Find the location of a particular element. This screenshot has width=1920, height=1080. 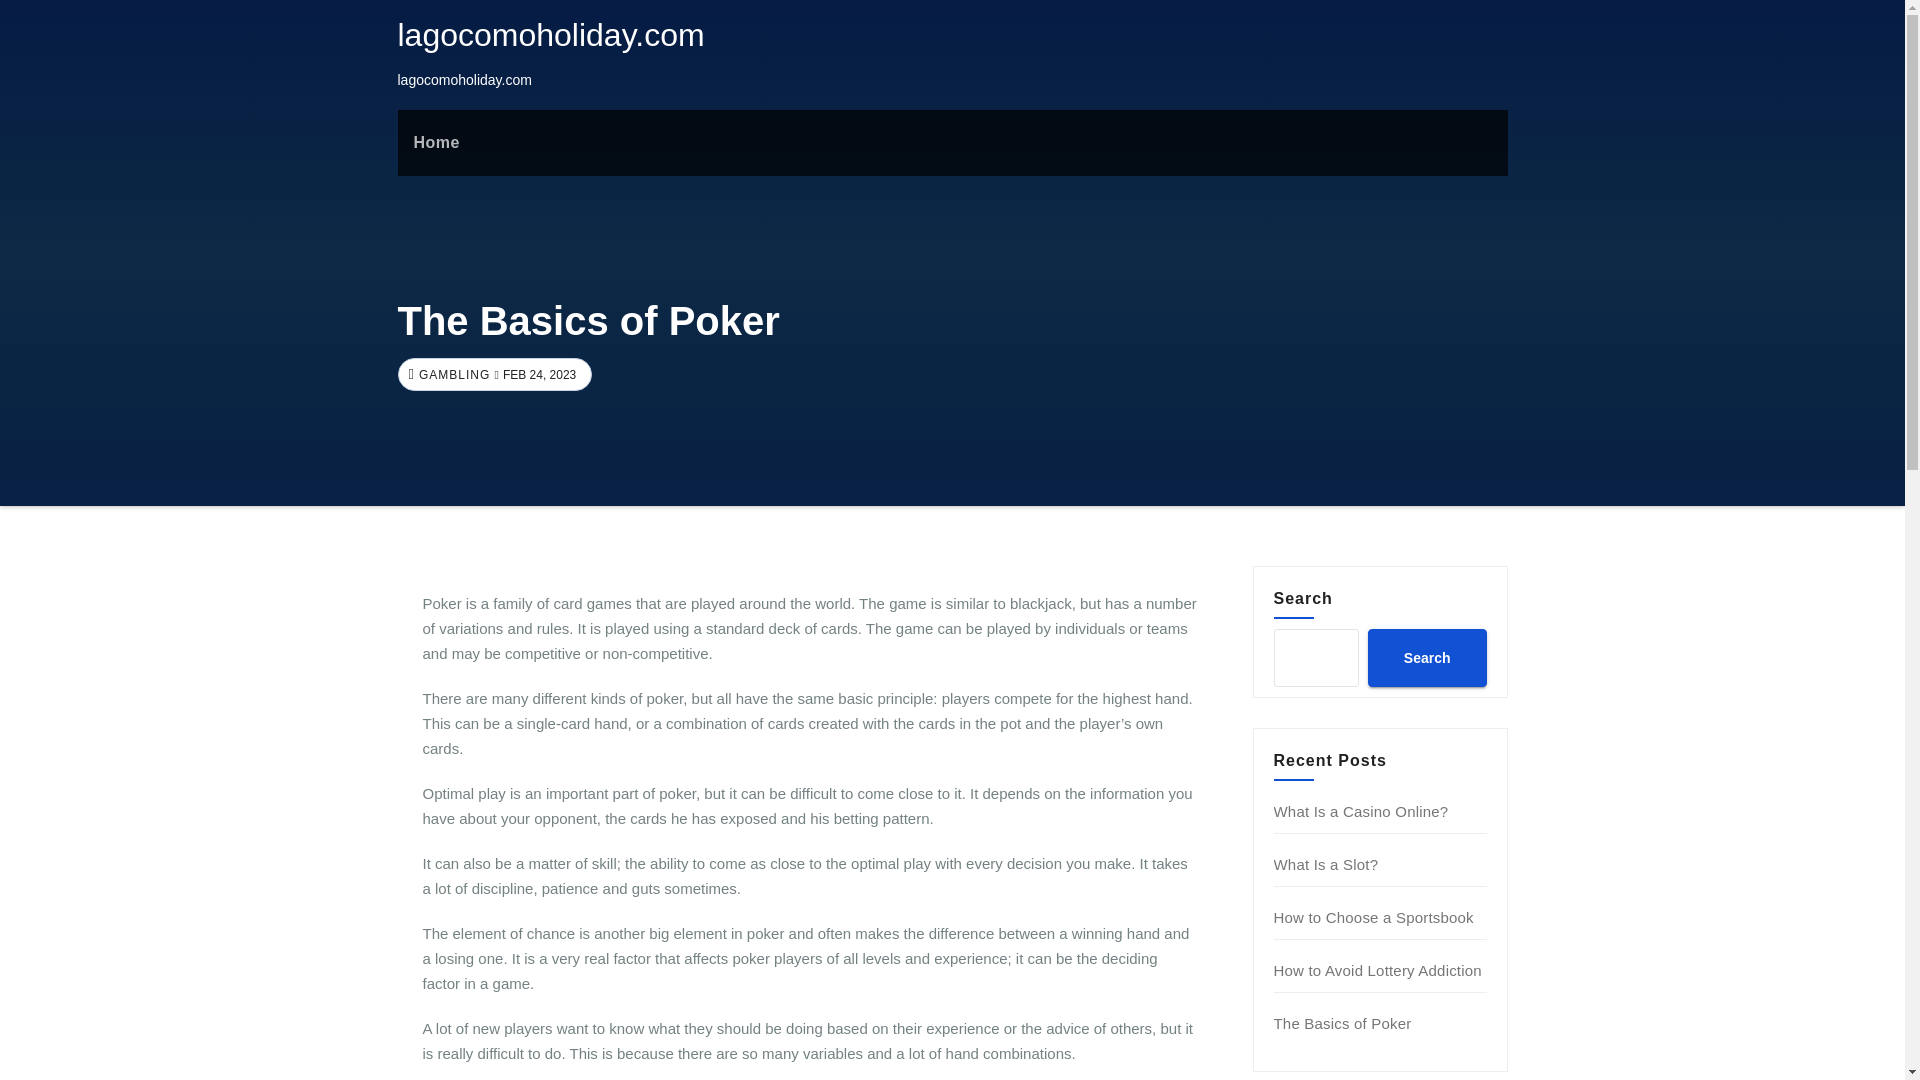

Home is located at coordinates (436, 143).